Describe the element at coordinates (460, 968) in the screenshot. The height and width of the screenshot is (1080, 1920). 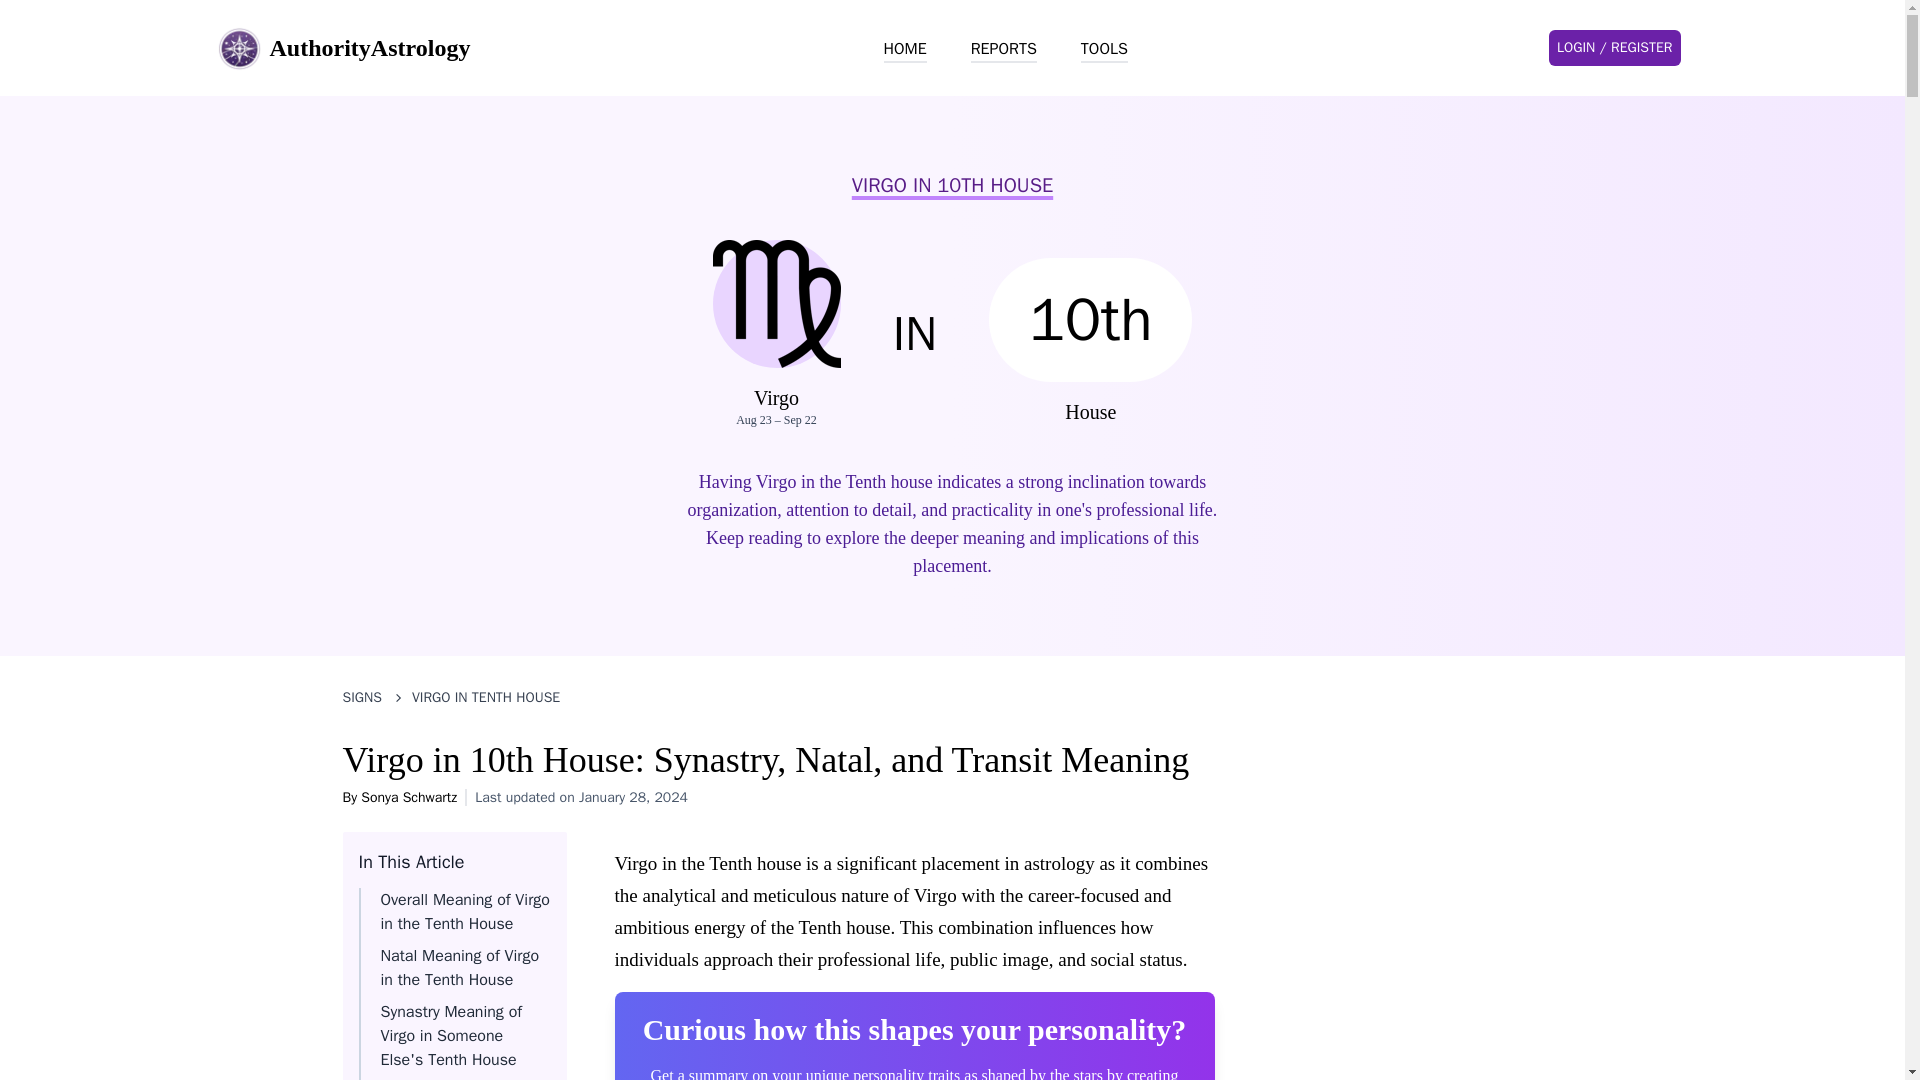
I see `Natal Meaning of Virgo in the Tenth House` at that location.